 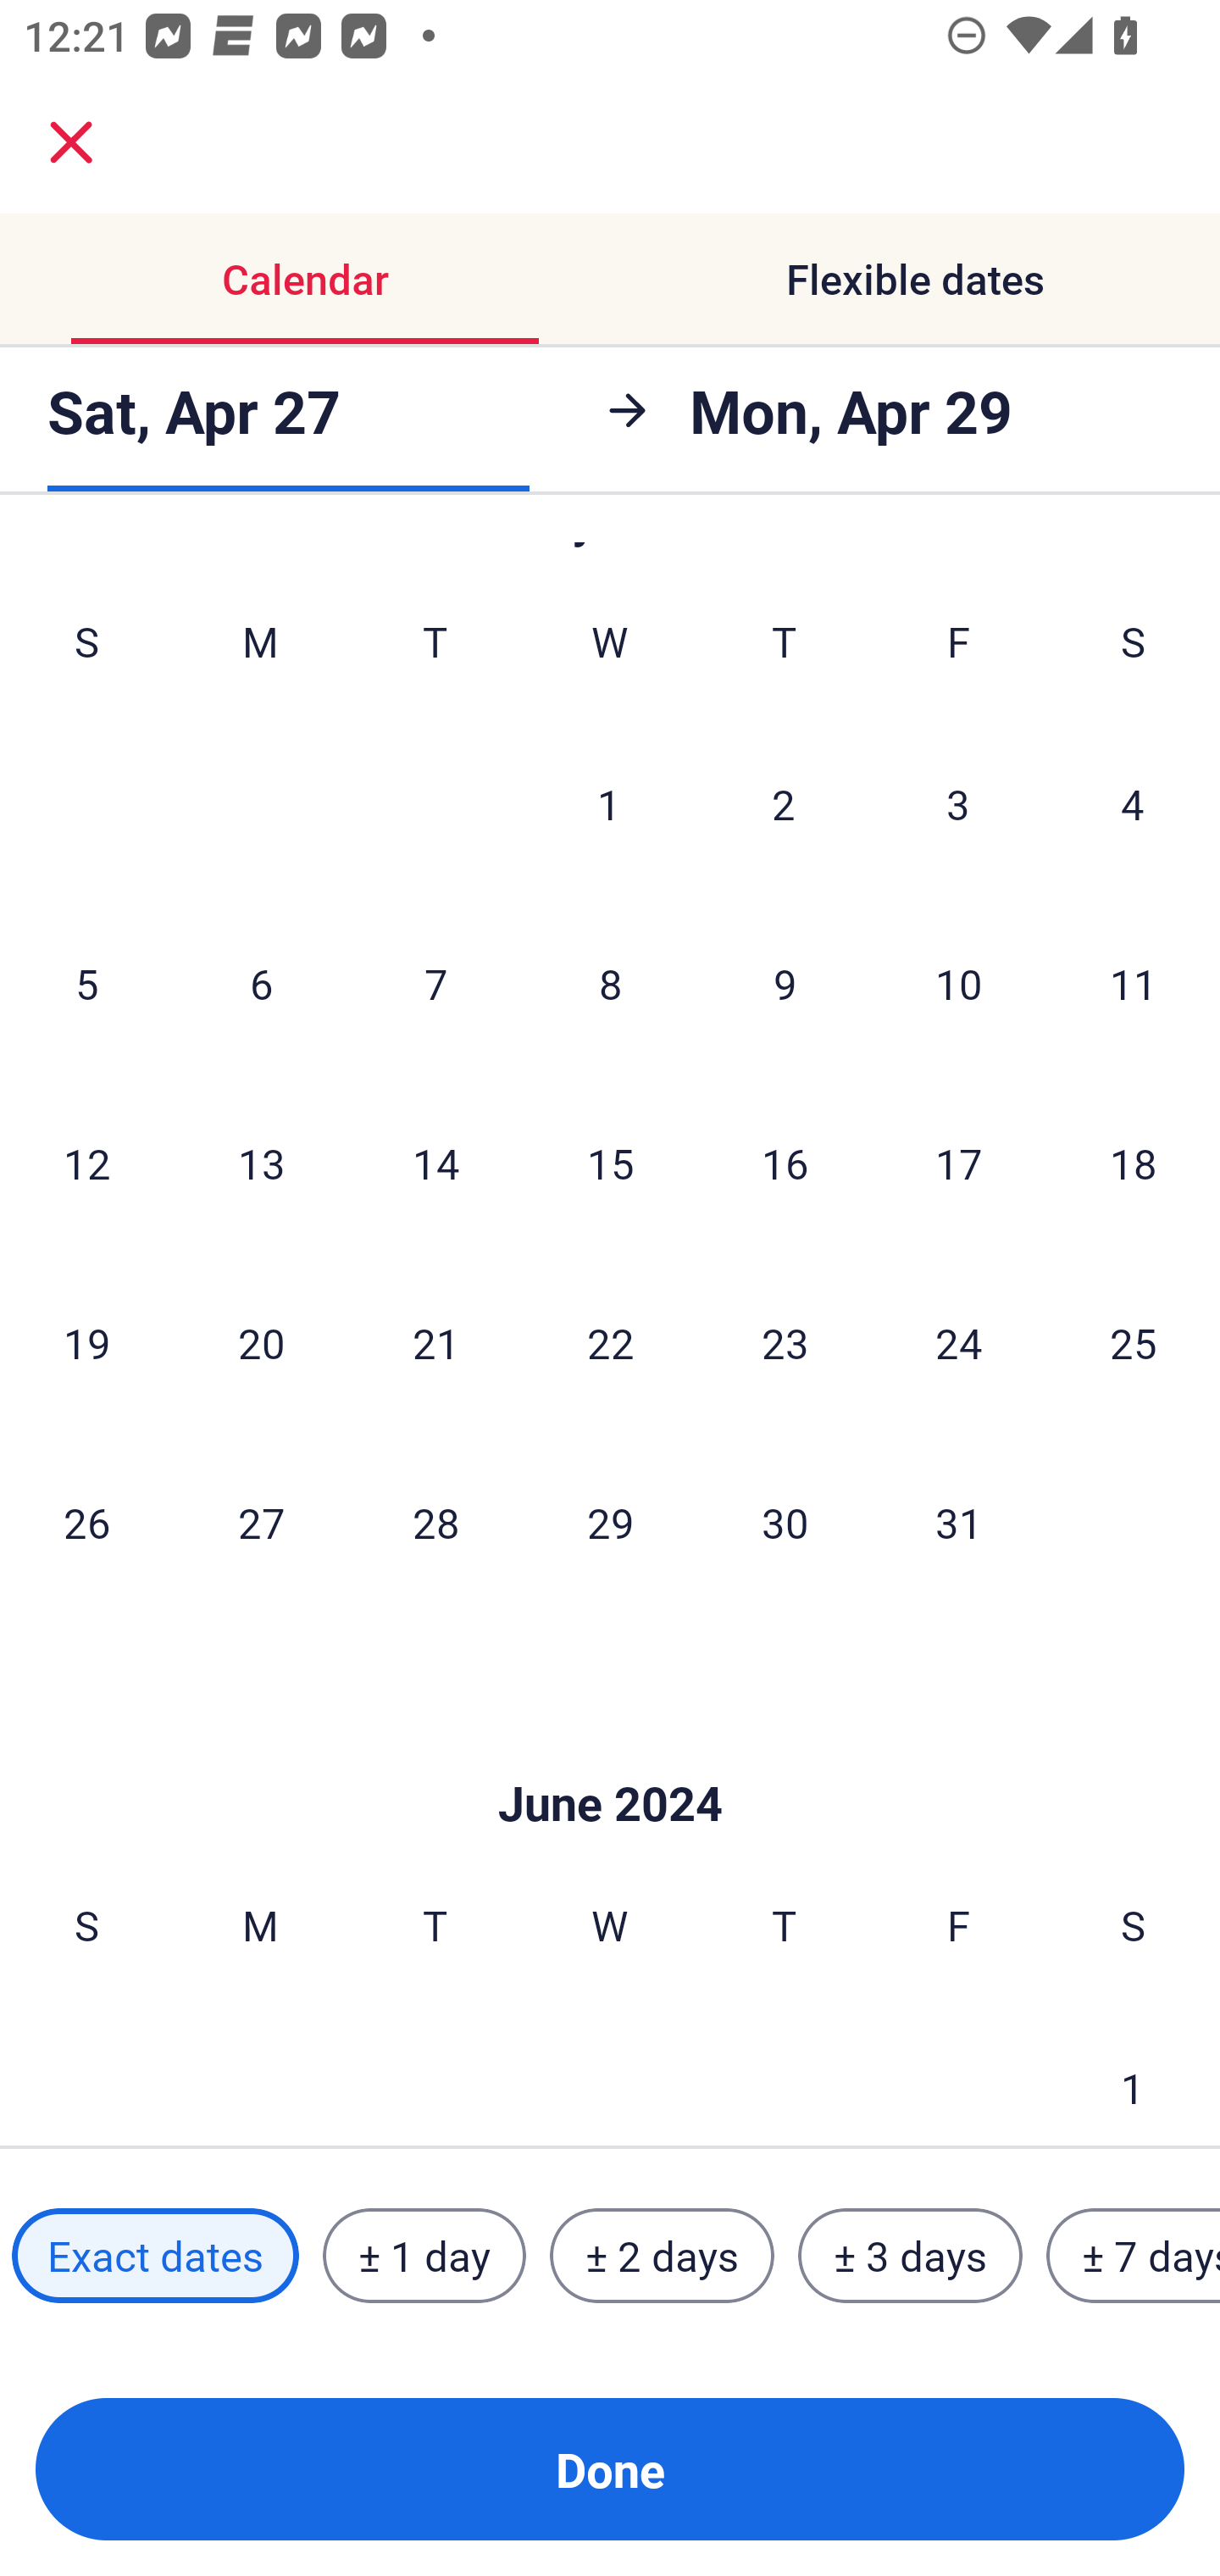 What do you see at coordinates (959, 1343) in the screenshot?
I see `24 Friday, May 24, 2024` at bounding box center [959, 1343].